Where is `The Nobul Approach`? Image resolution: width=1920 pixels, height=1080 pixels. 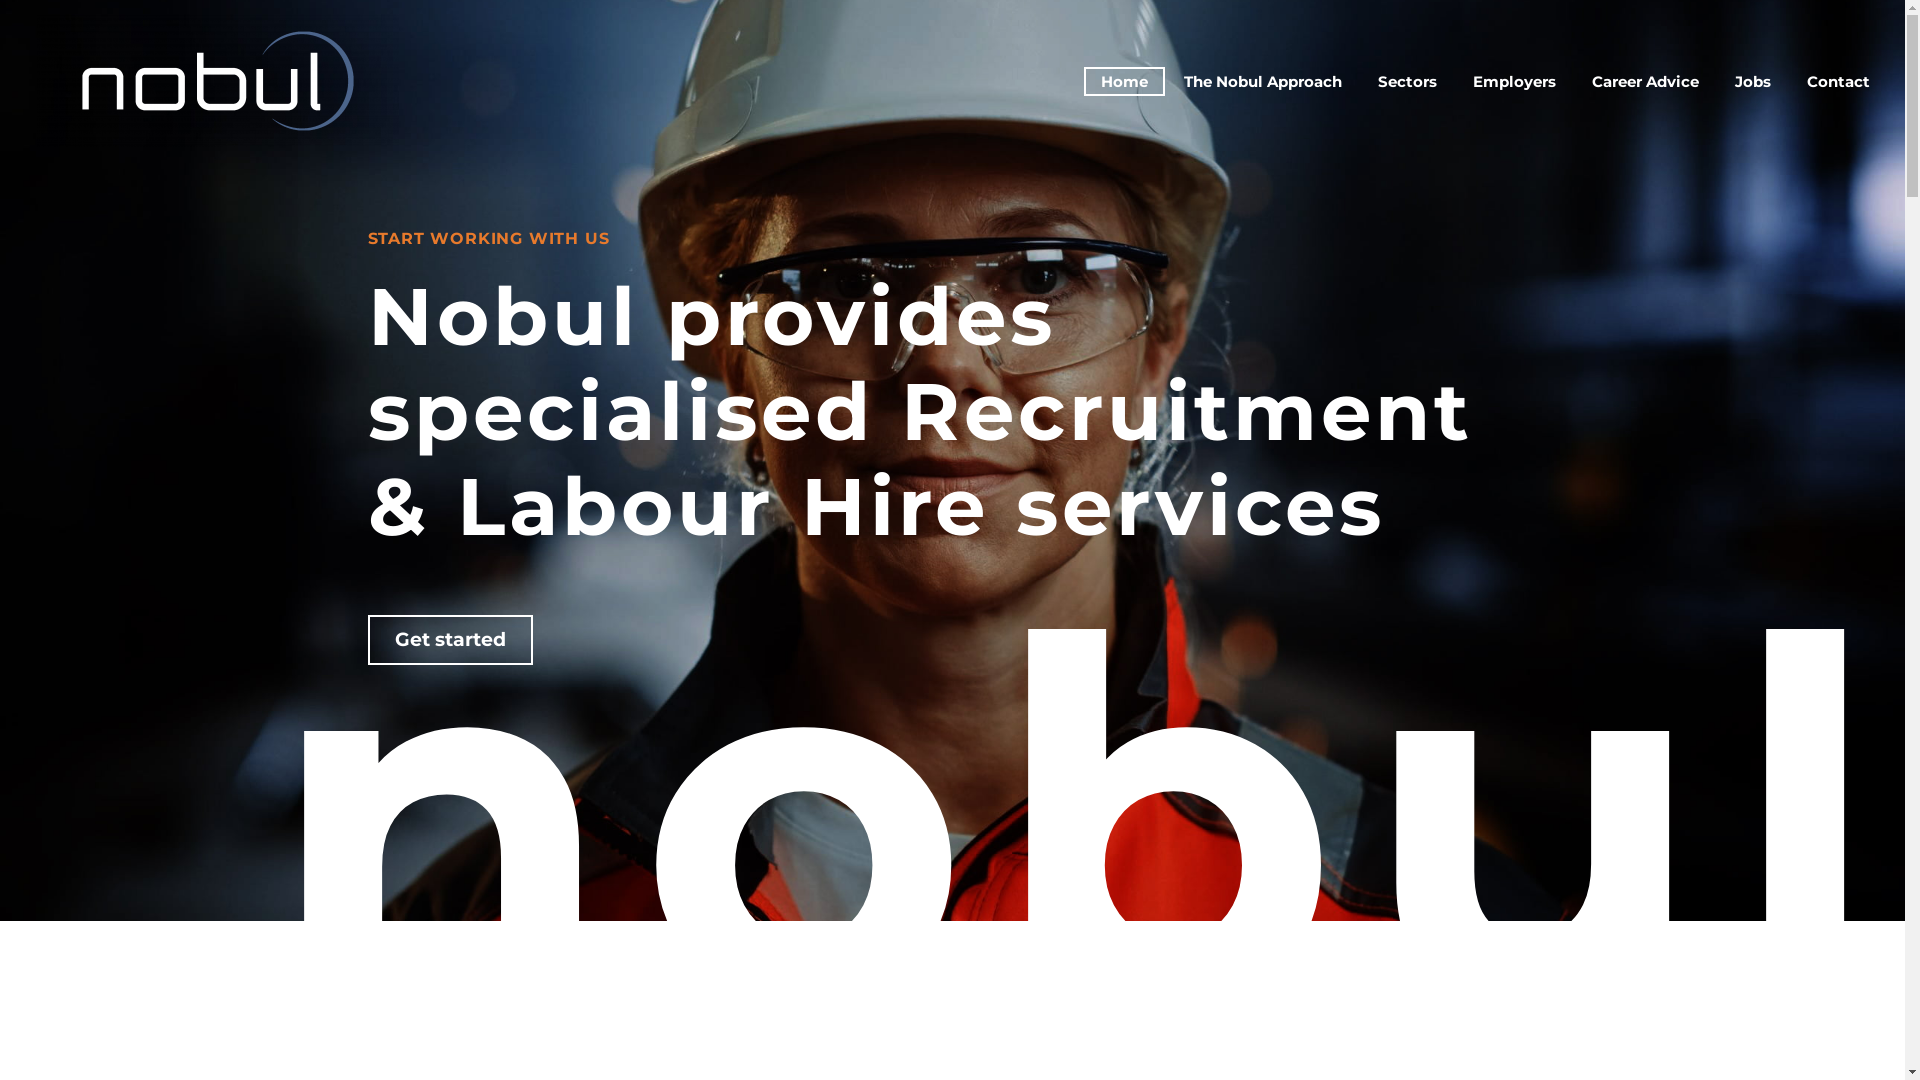 The Nobul Approach is located at coordinates (1263, 80).